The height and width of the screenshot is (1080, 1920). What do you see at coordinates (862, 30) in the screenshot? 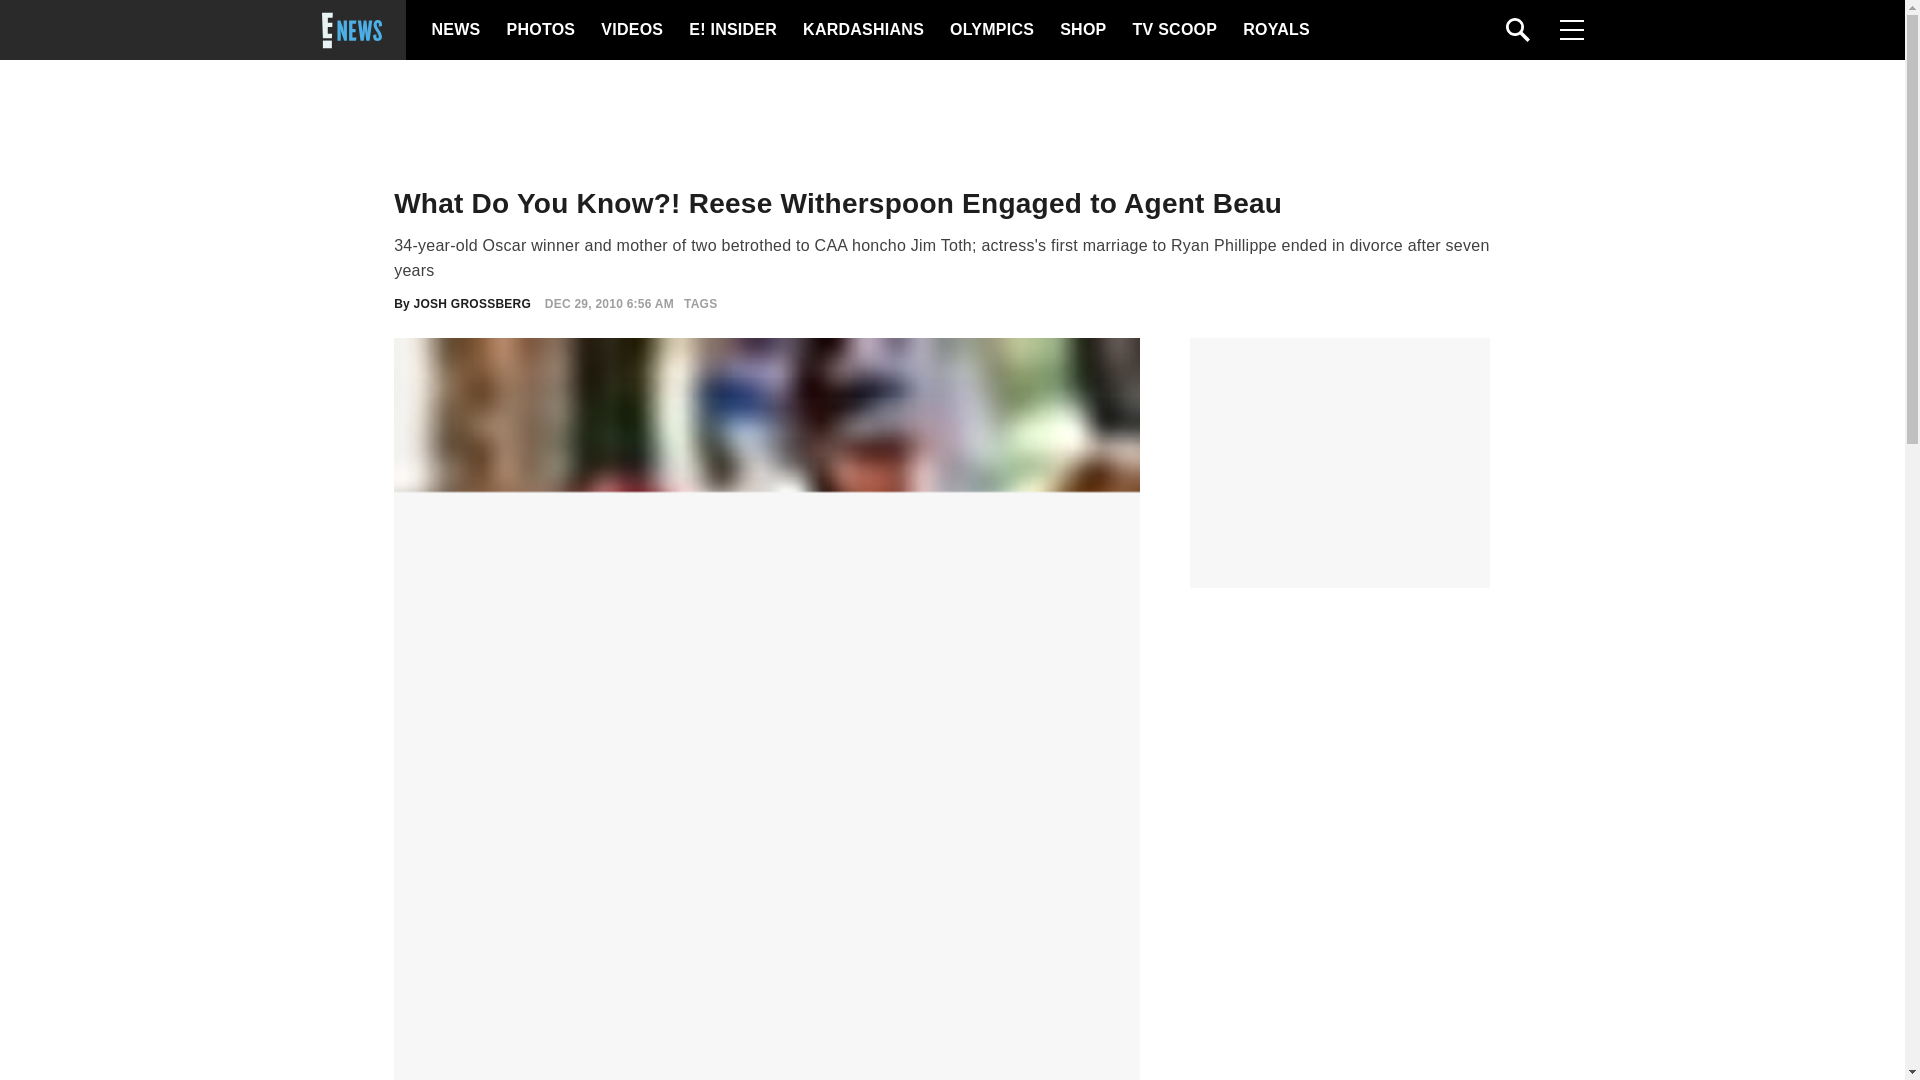
I see `KARDASHIANS` at bounding box center [862, 30].